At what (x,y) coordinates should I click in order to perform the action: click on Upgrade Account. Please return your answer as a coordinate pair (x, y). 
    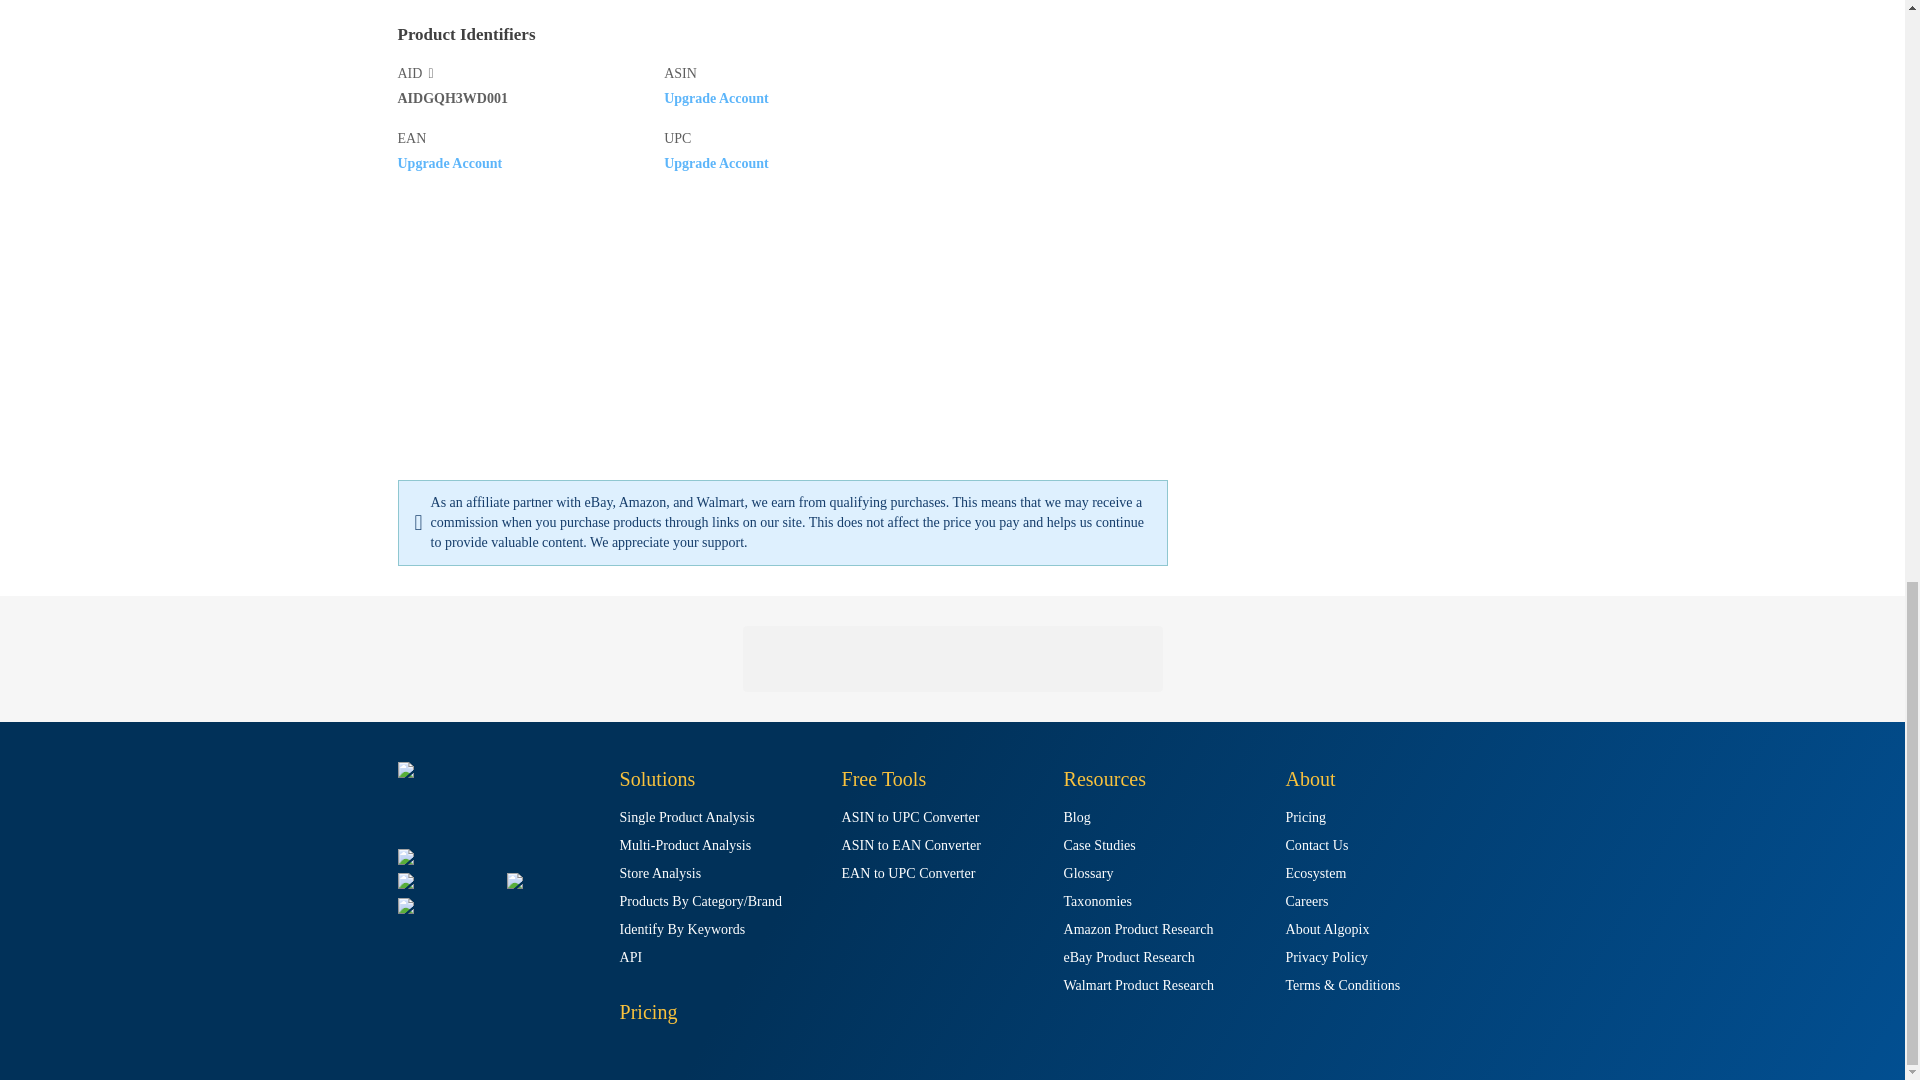
    Looking at the image, I should click on (716, 96).